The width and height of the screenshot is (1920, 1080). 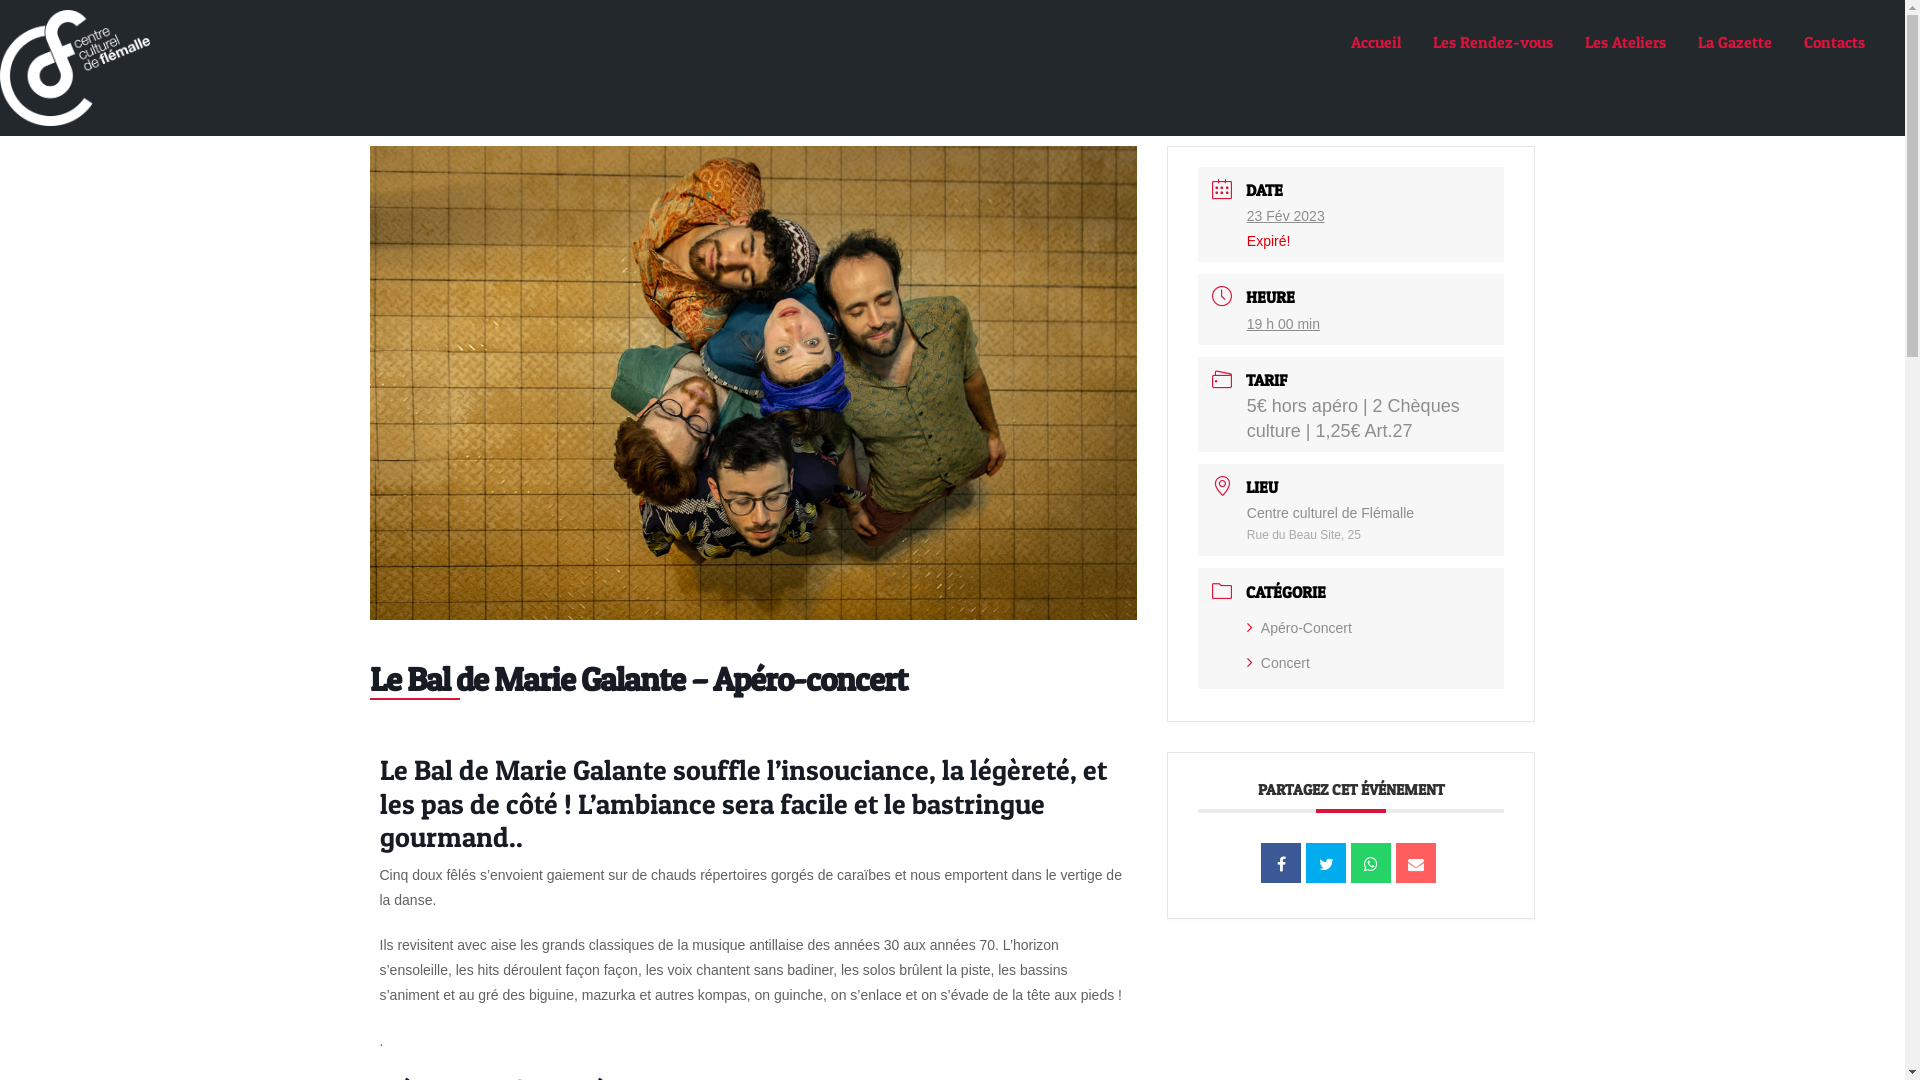 What do you see at coordinates (1281, 862) in the screenshot?
I see `Partager sur Facebook` at bounding box center [1281, 862].